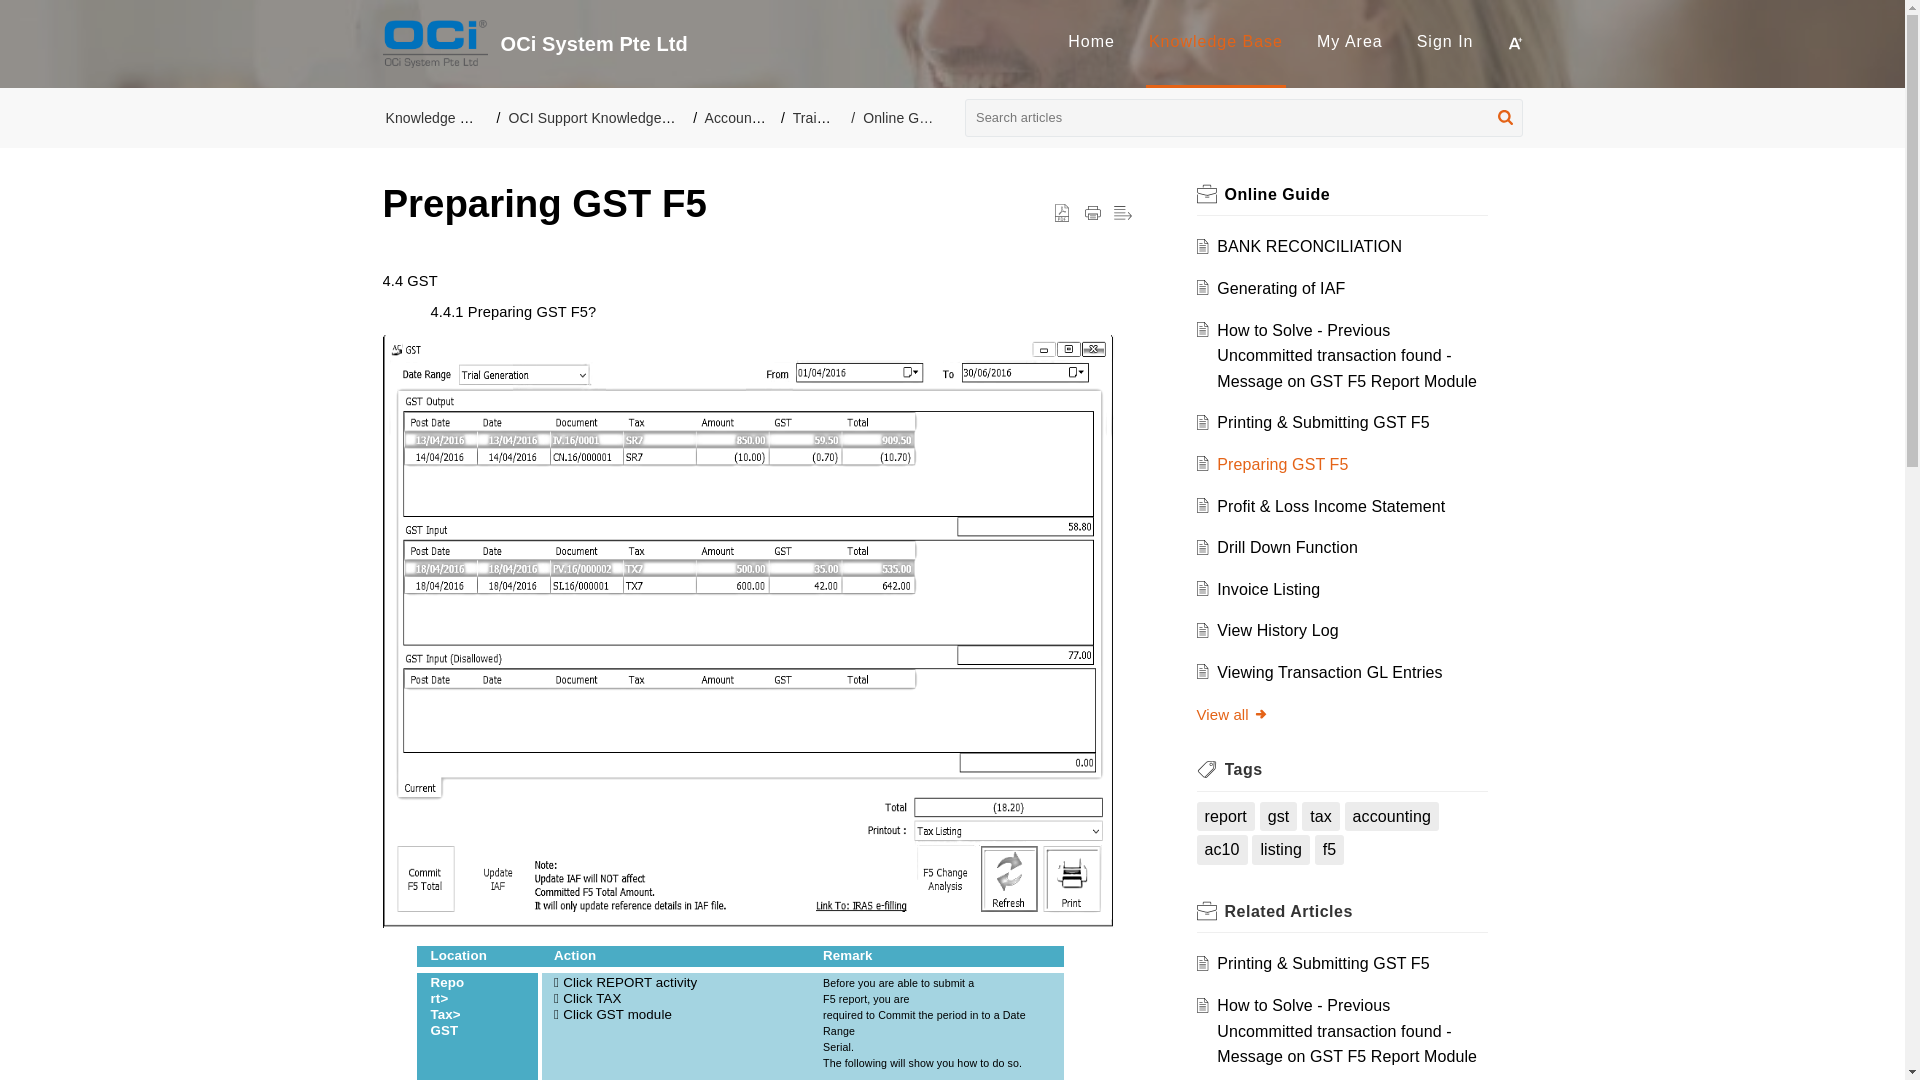 Image resolution: width=1920 pixels, height=1080 pixels. I want to click on Preparing GST F5, so click(1282, 464).